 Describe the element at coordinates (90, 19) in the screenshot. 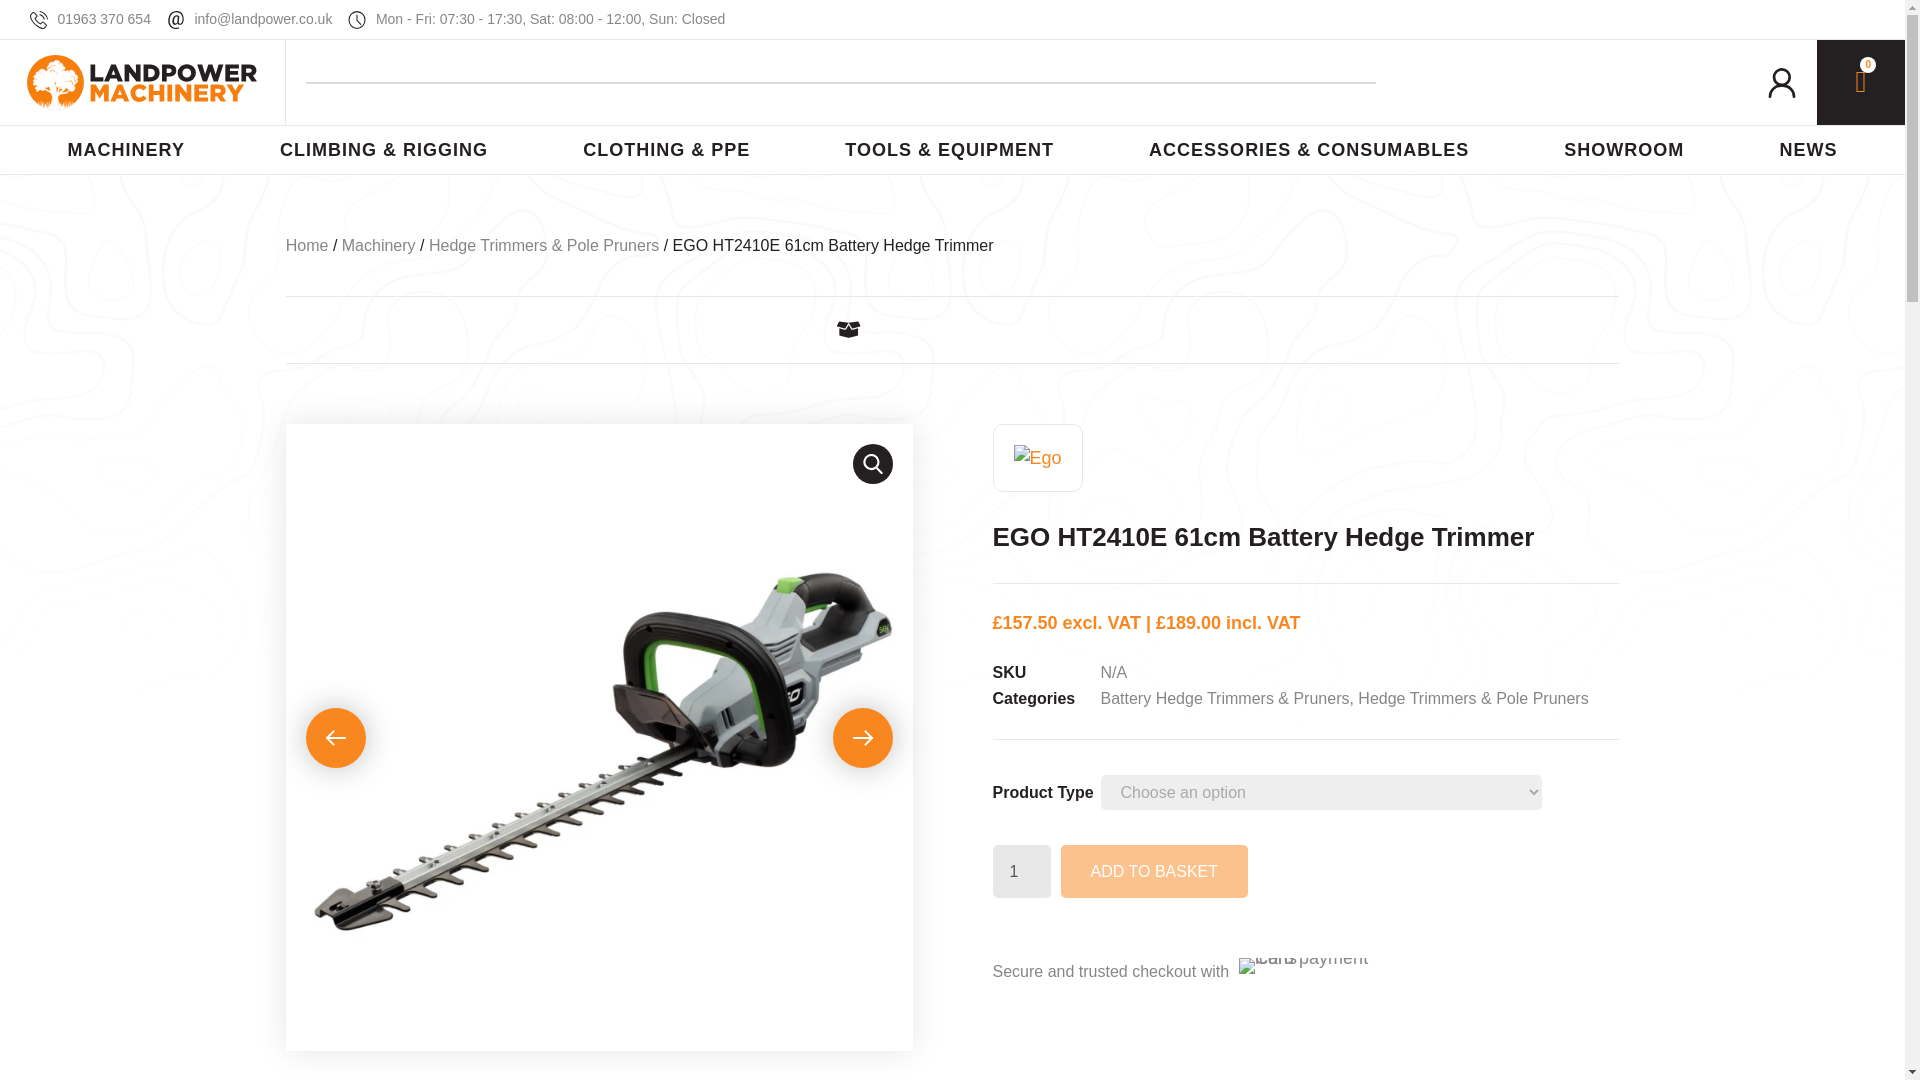

I see `01963 370 654` at that location.